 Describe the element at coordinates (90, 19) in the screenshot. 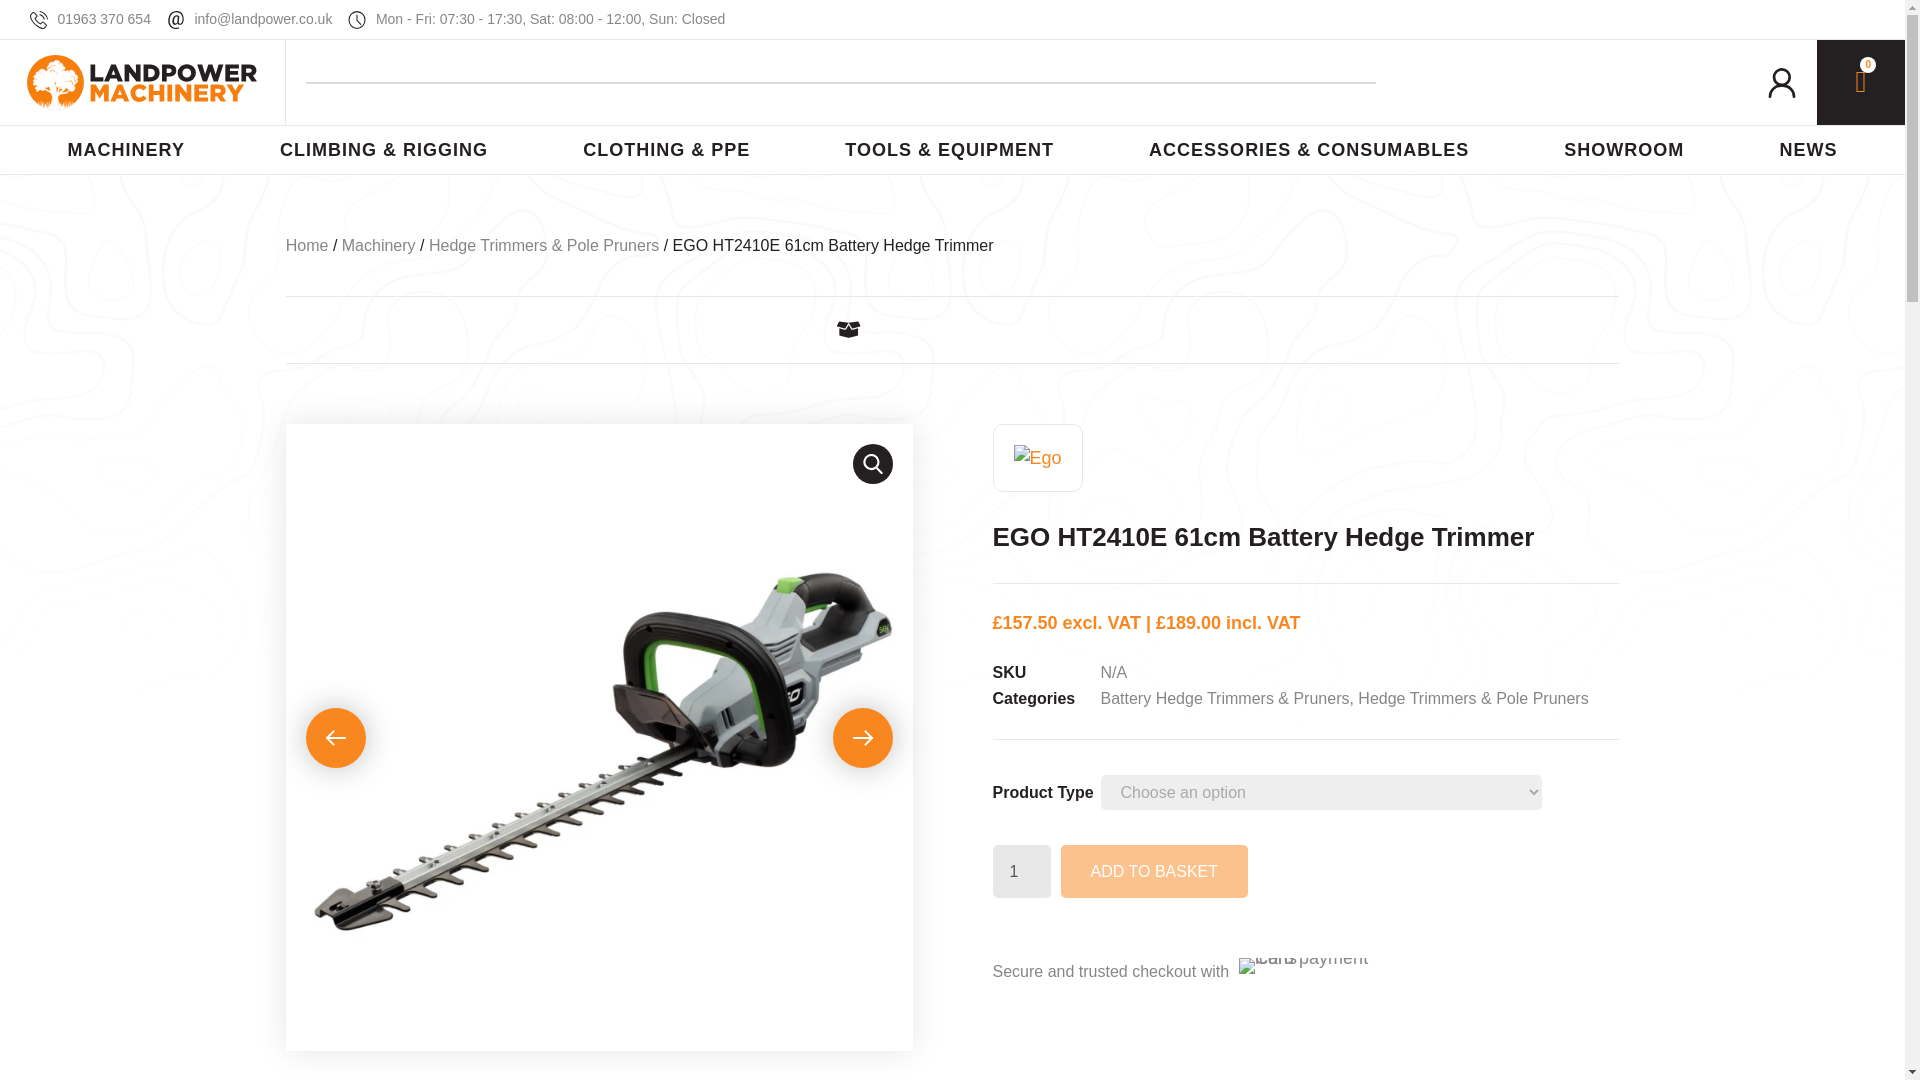

I see `01963 370 654` at that location.